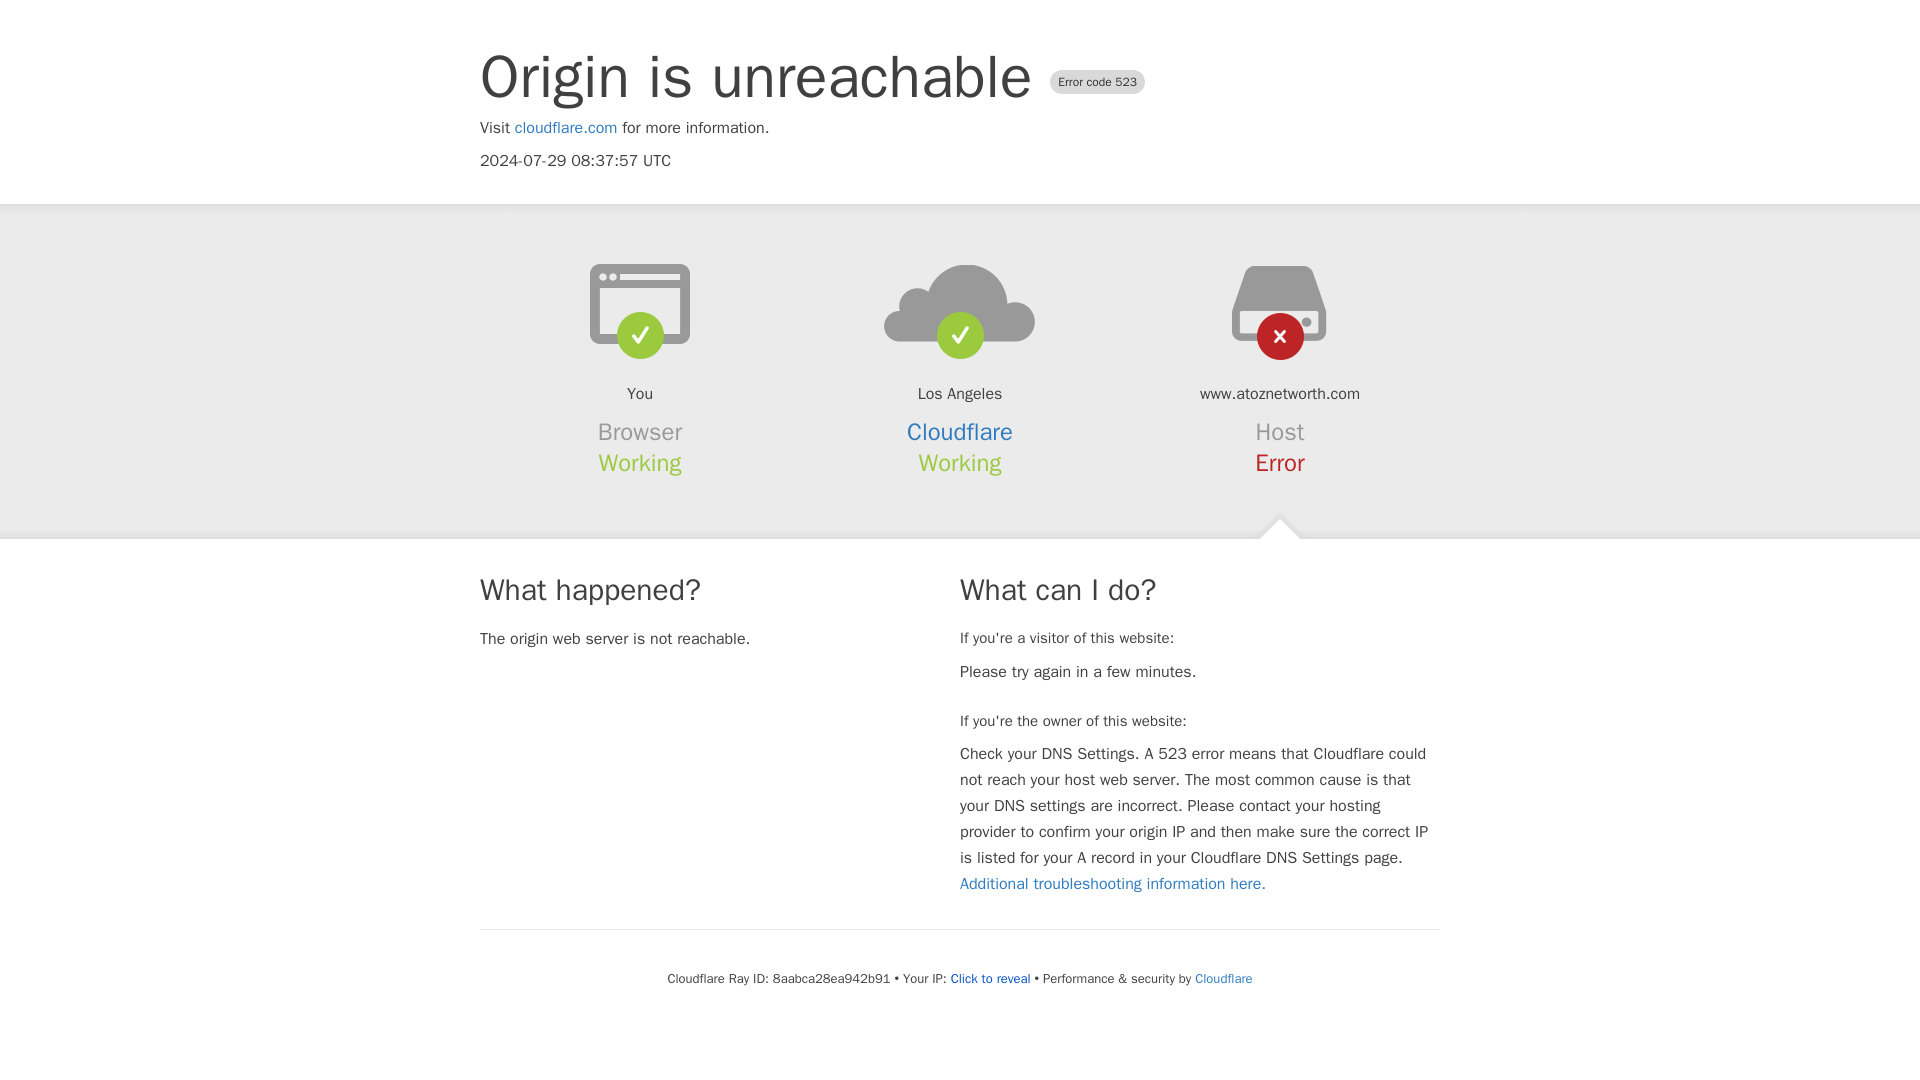 The image size is (1920, 1080). I want to click on Additional troubleshooting information here., so click(1112, 884).